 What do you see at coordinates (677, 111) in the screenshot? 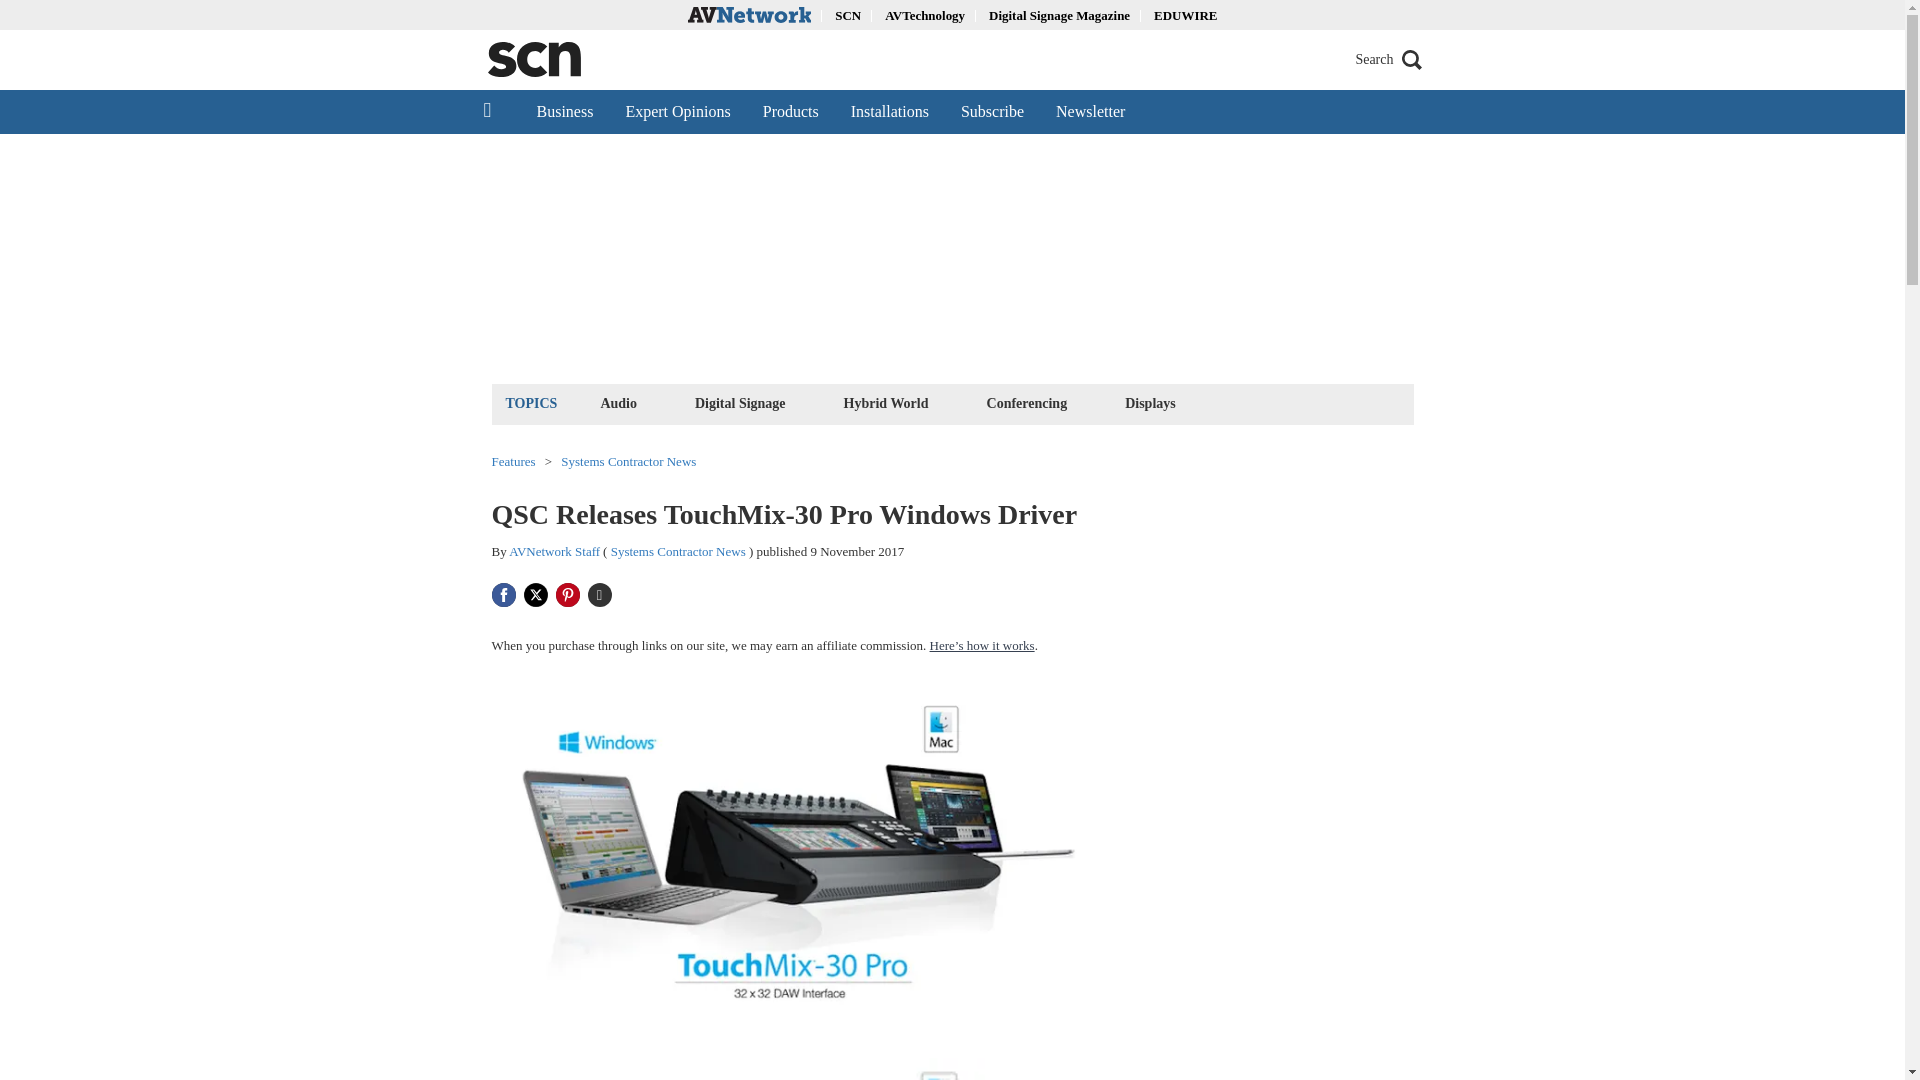
I see `Expert Opinions` at bounding box center [677, 111].